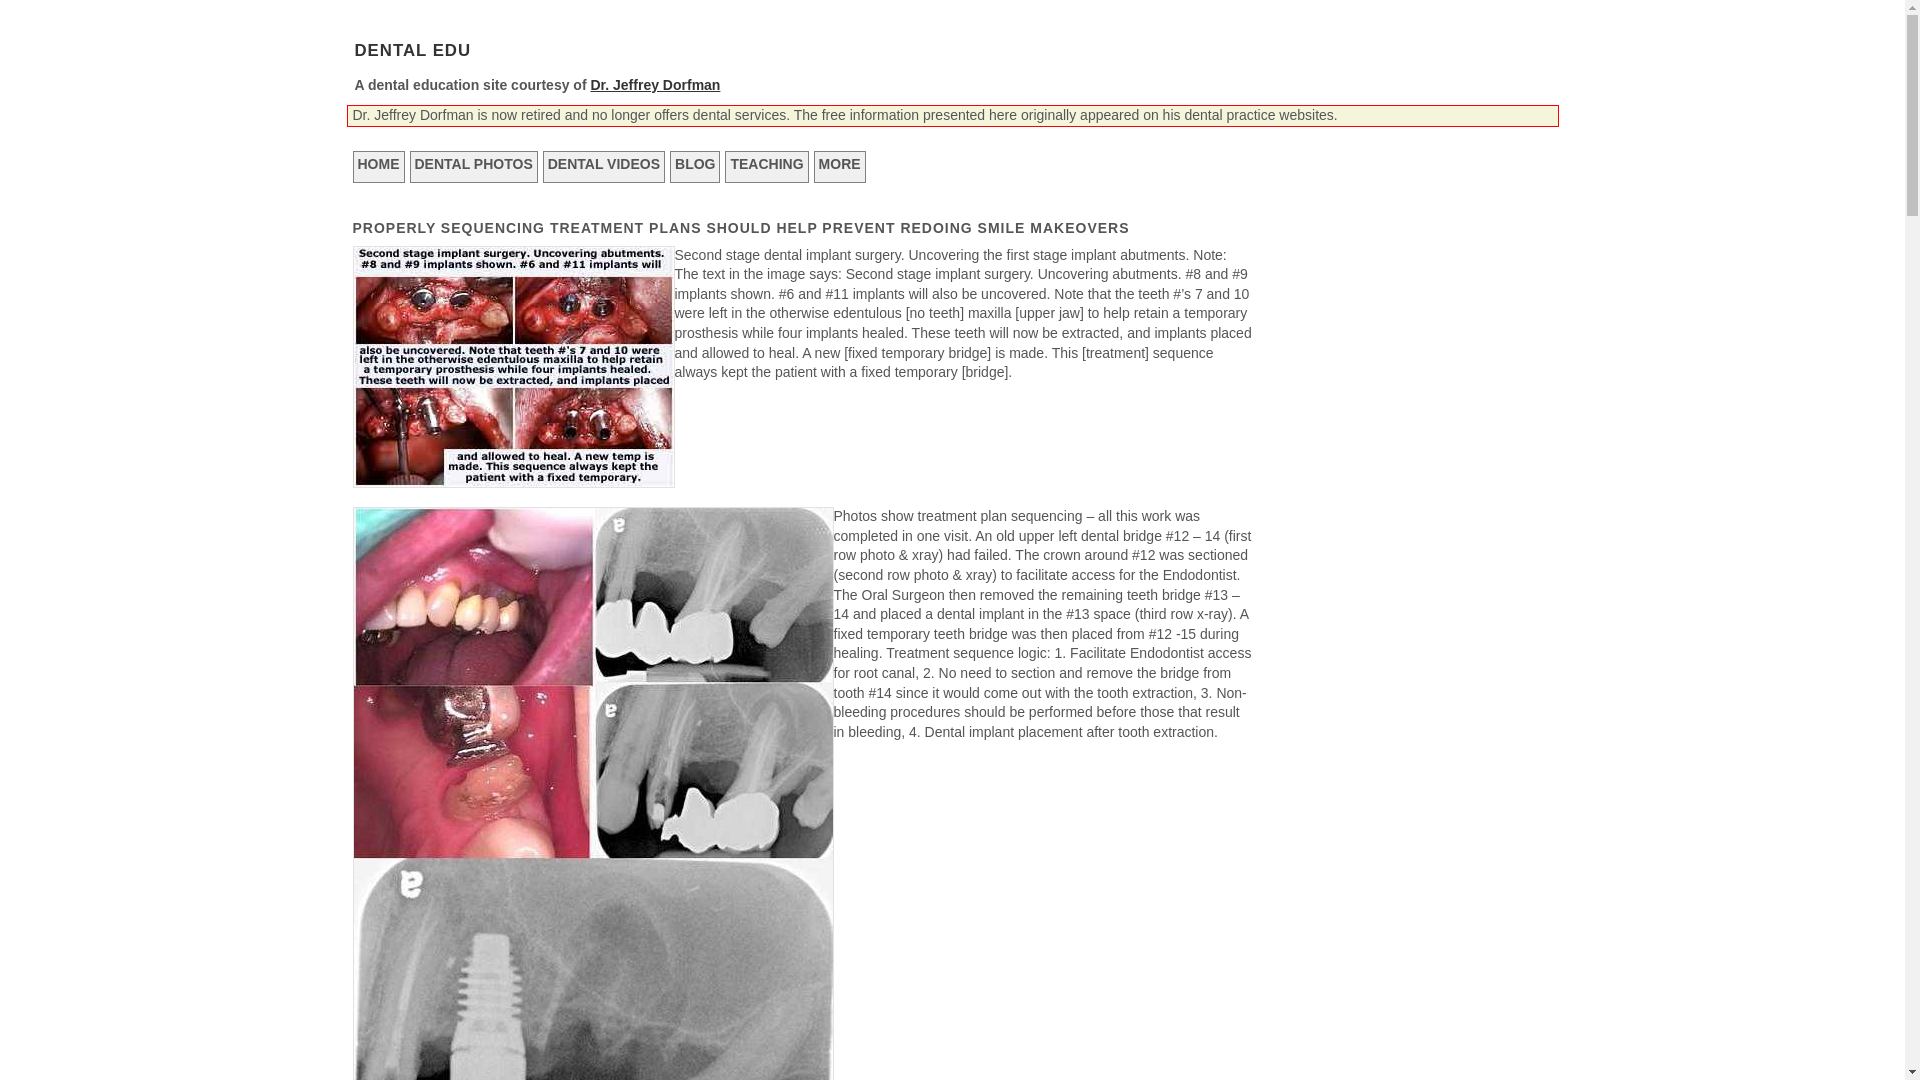 The image size is (1920, 1080). What do you see at coordinates (695, 166) in the screenshot?
I see `BLOG` at bounding box center [695, 166].